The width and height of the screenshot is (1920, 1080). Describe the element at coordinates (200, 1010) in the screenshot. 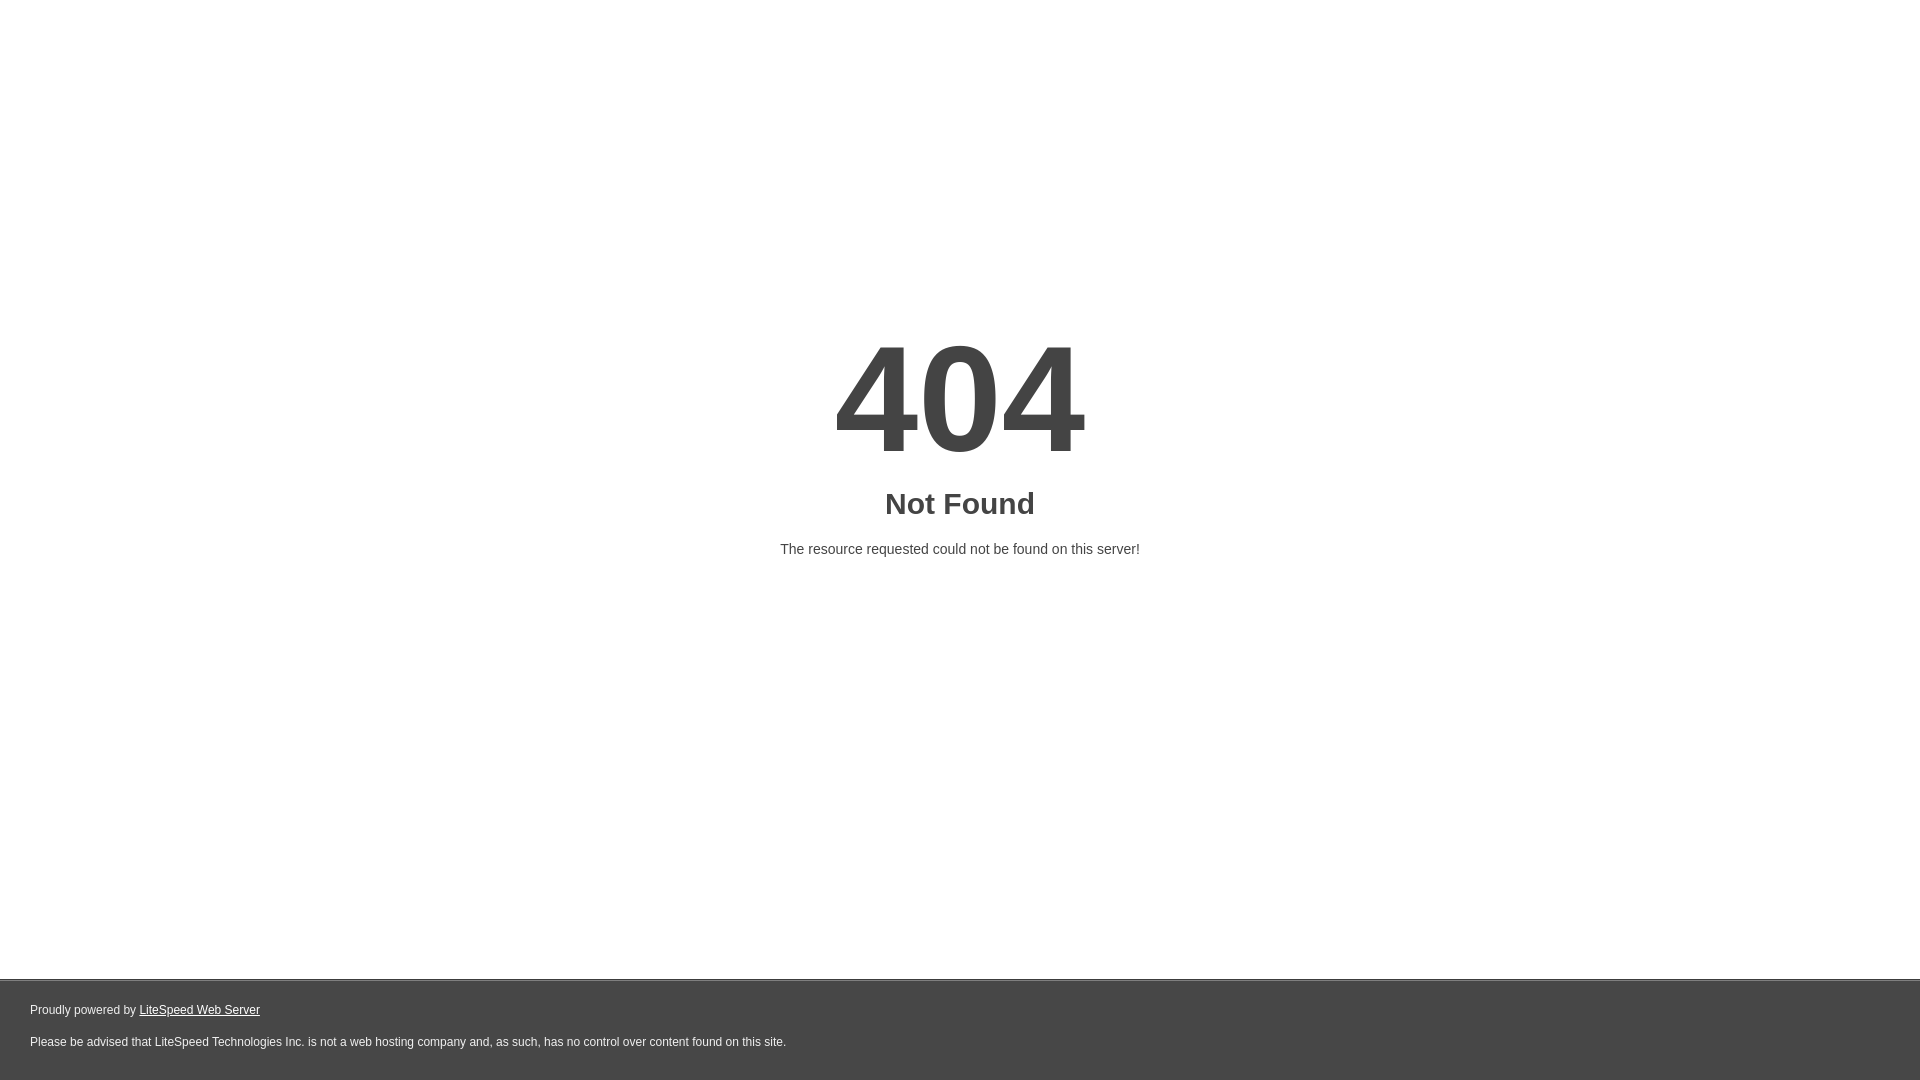

I see `LiteSpeed Web Server` at that location.